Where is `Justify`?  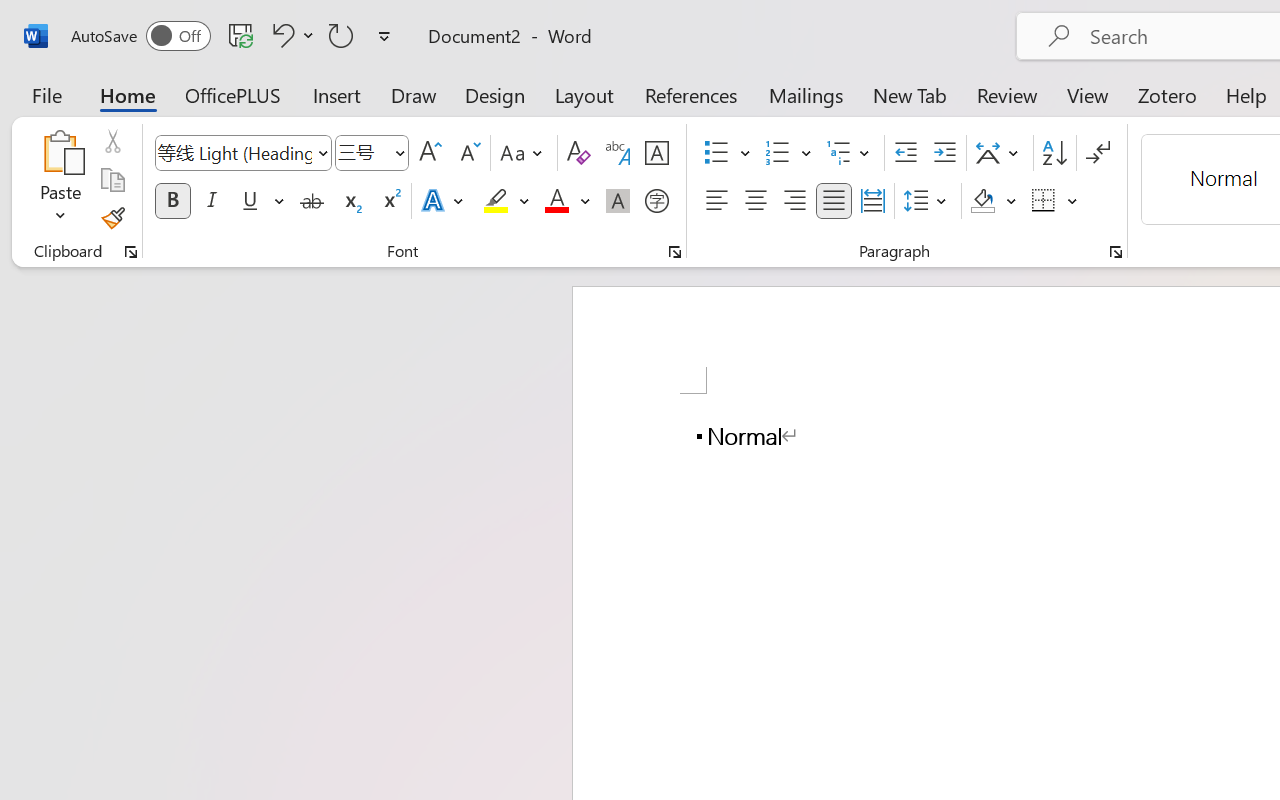
Justify is located at coordinates (834, 201).